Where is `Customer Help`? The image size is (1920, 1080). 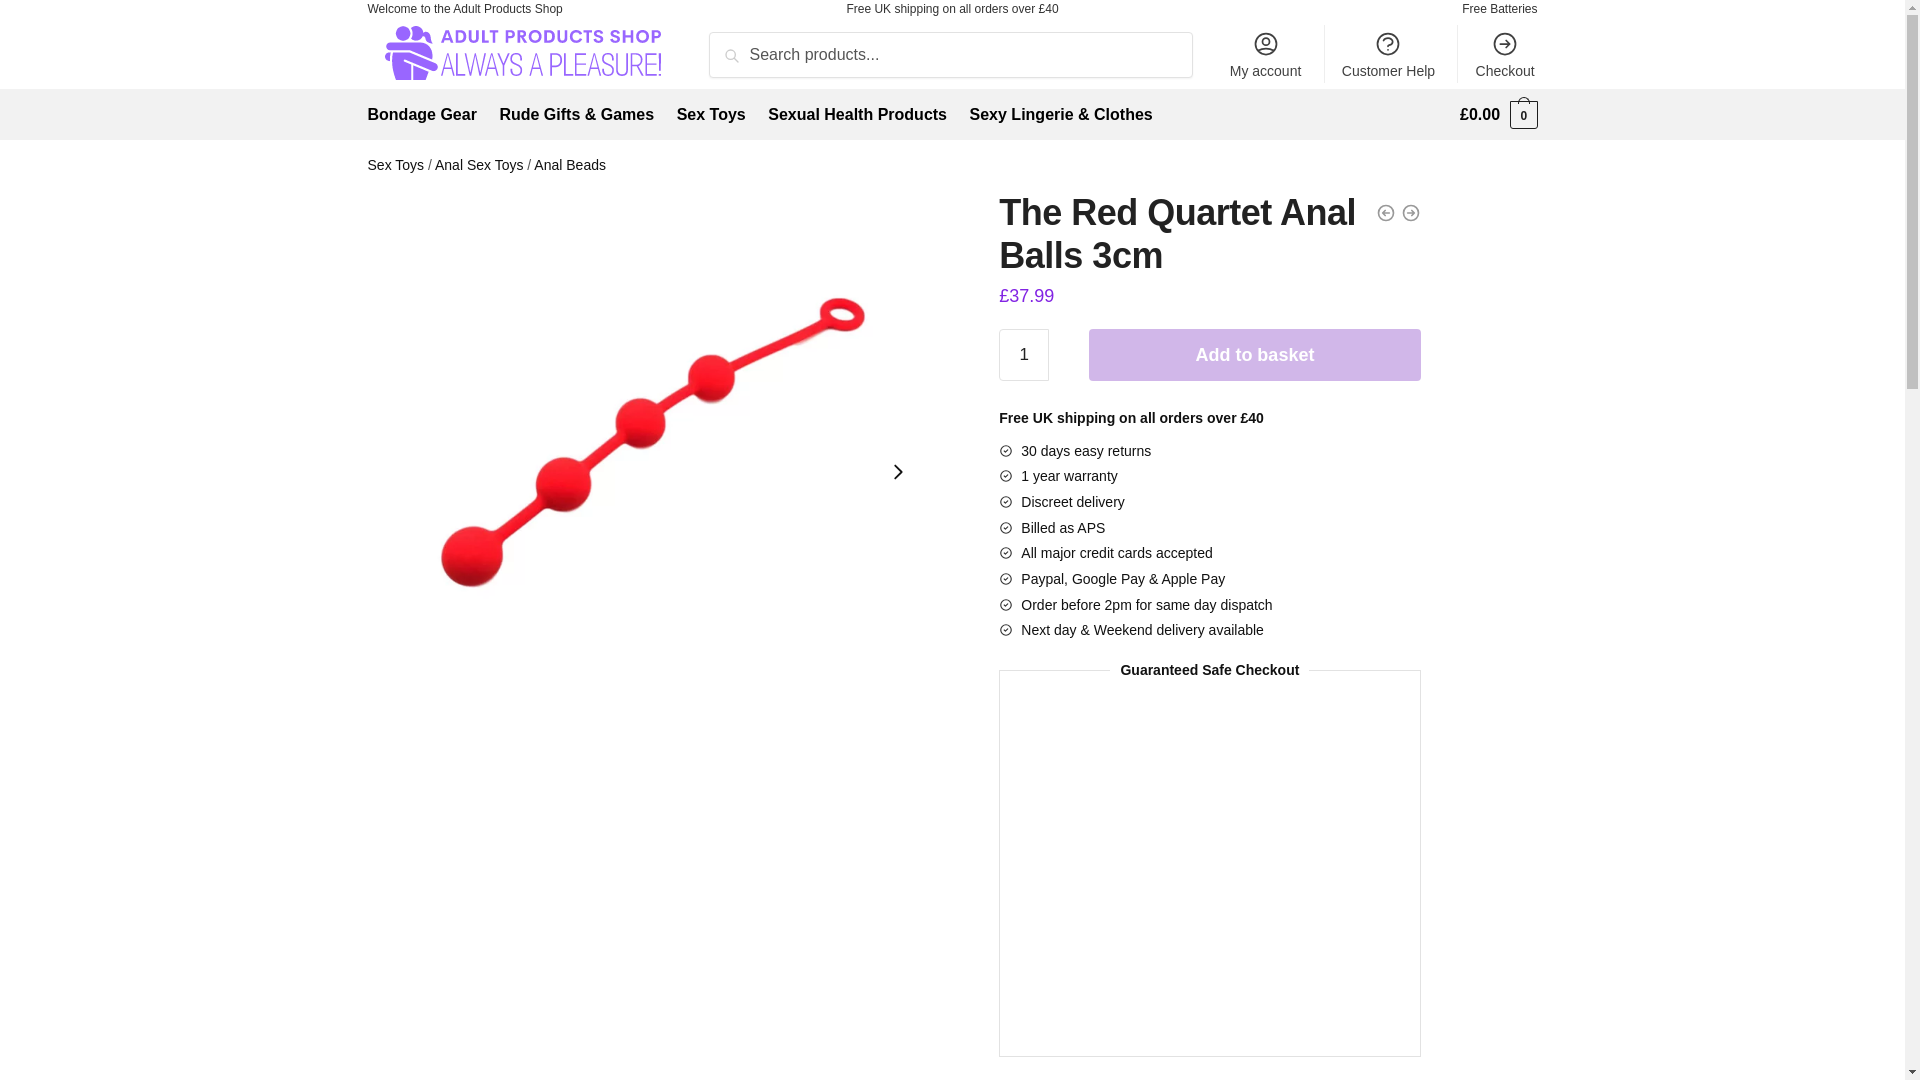 Customer Help is located at coordinates (1388, 54).